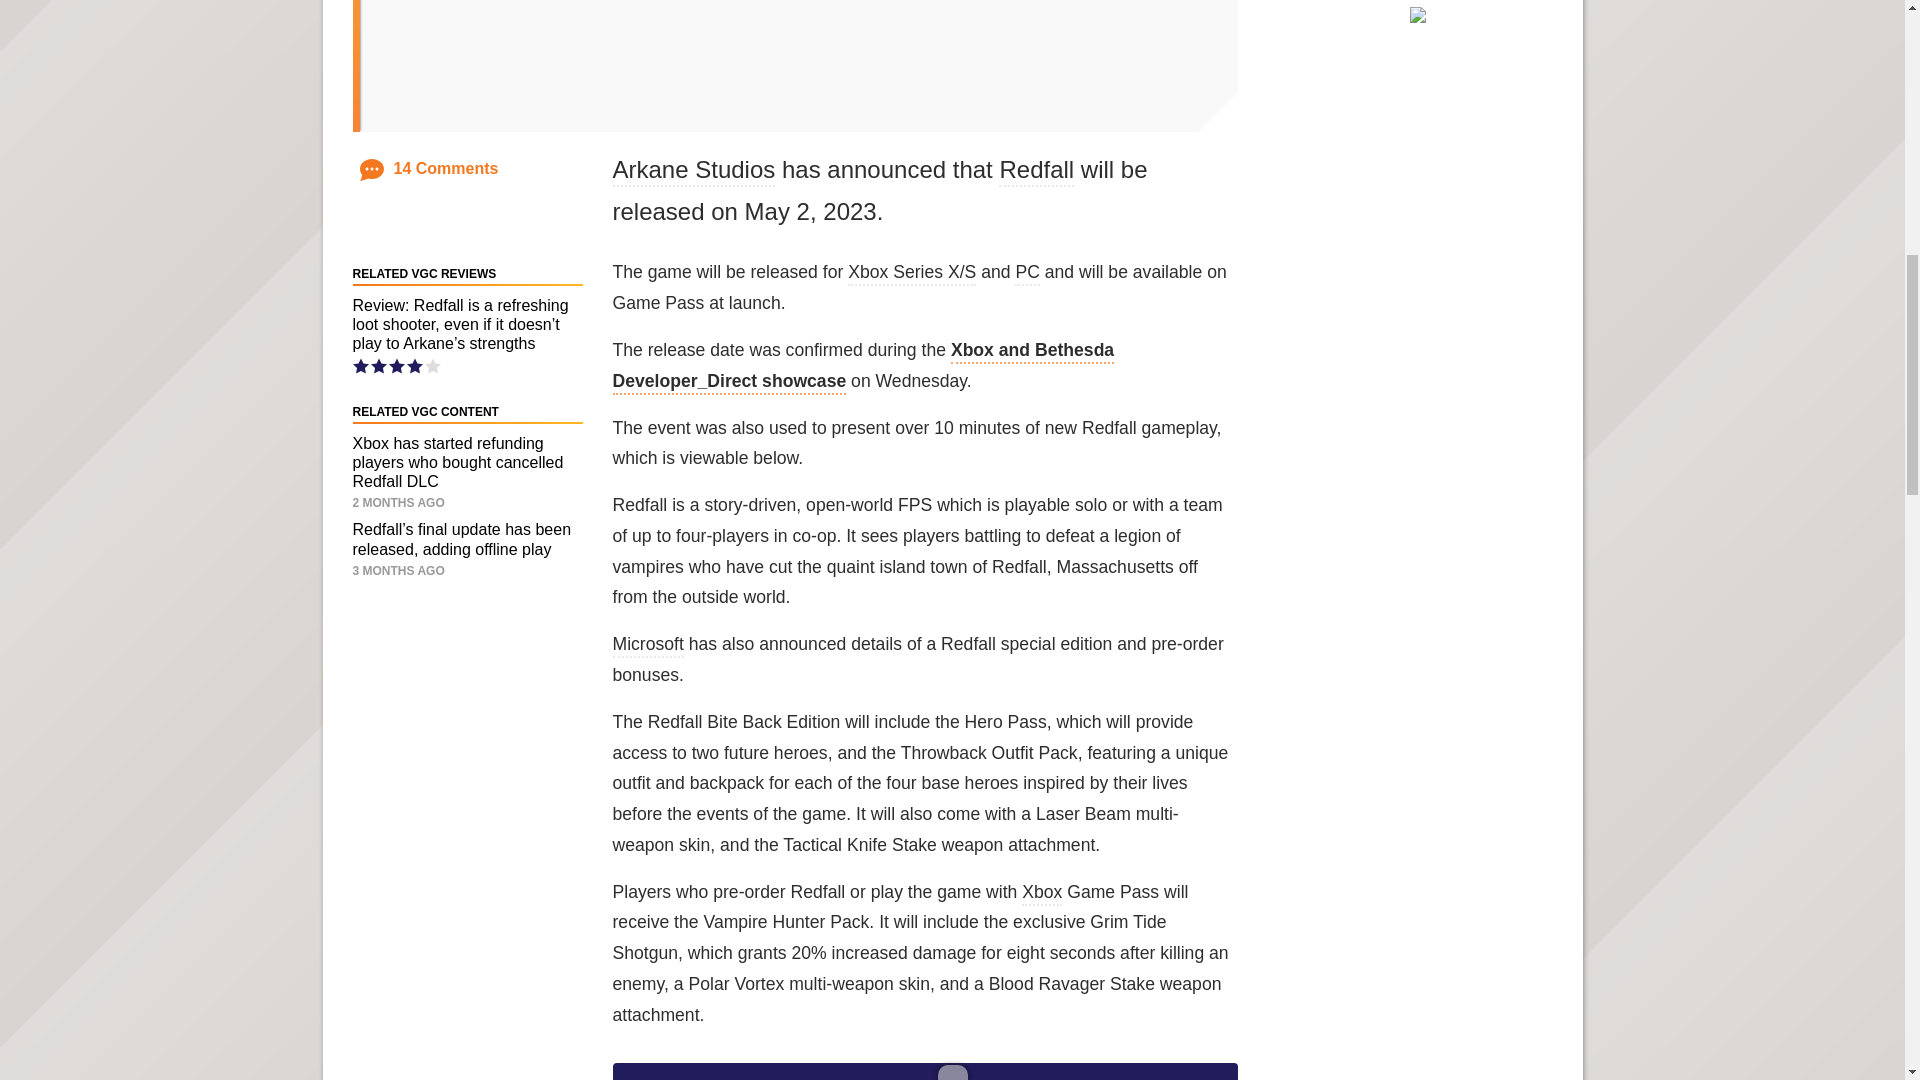  What do you see at coordinates (1026, 274) in the screenshot?
I see `PC` at bounding box center [1026, 274].